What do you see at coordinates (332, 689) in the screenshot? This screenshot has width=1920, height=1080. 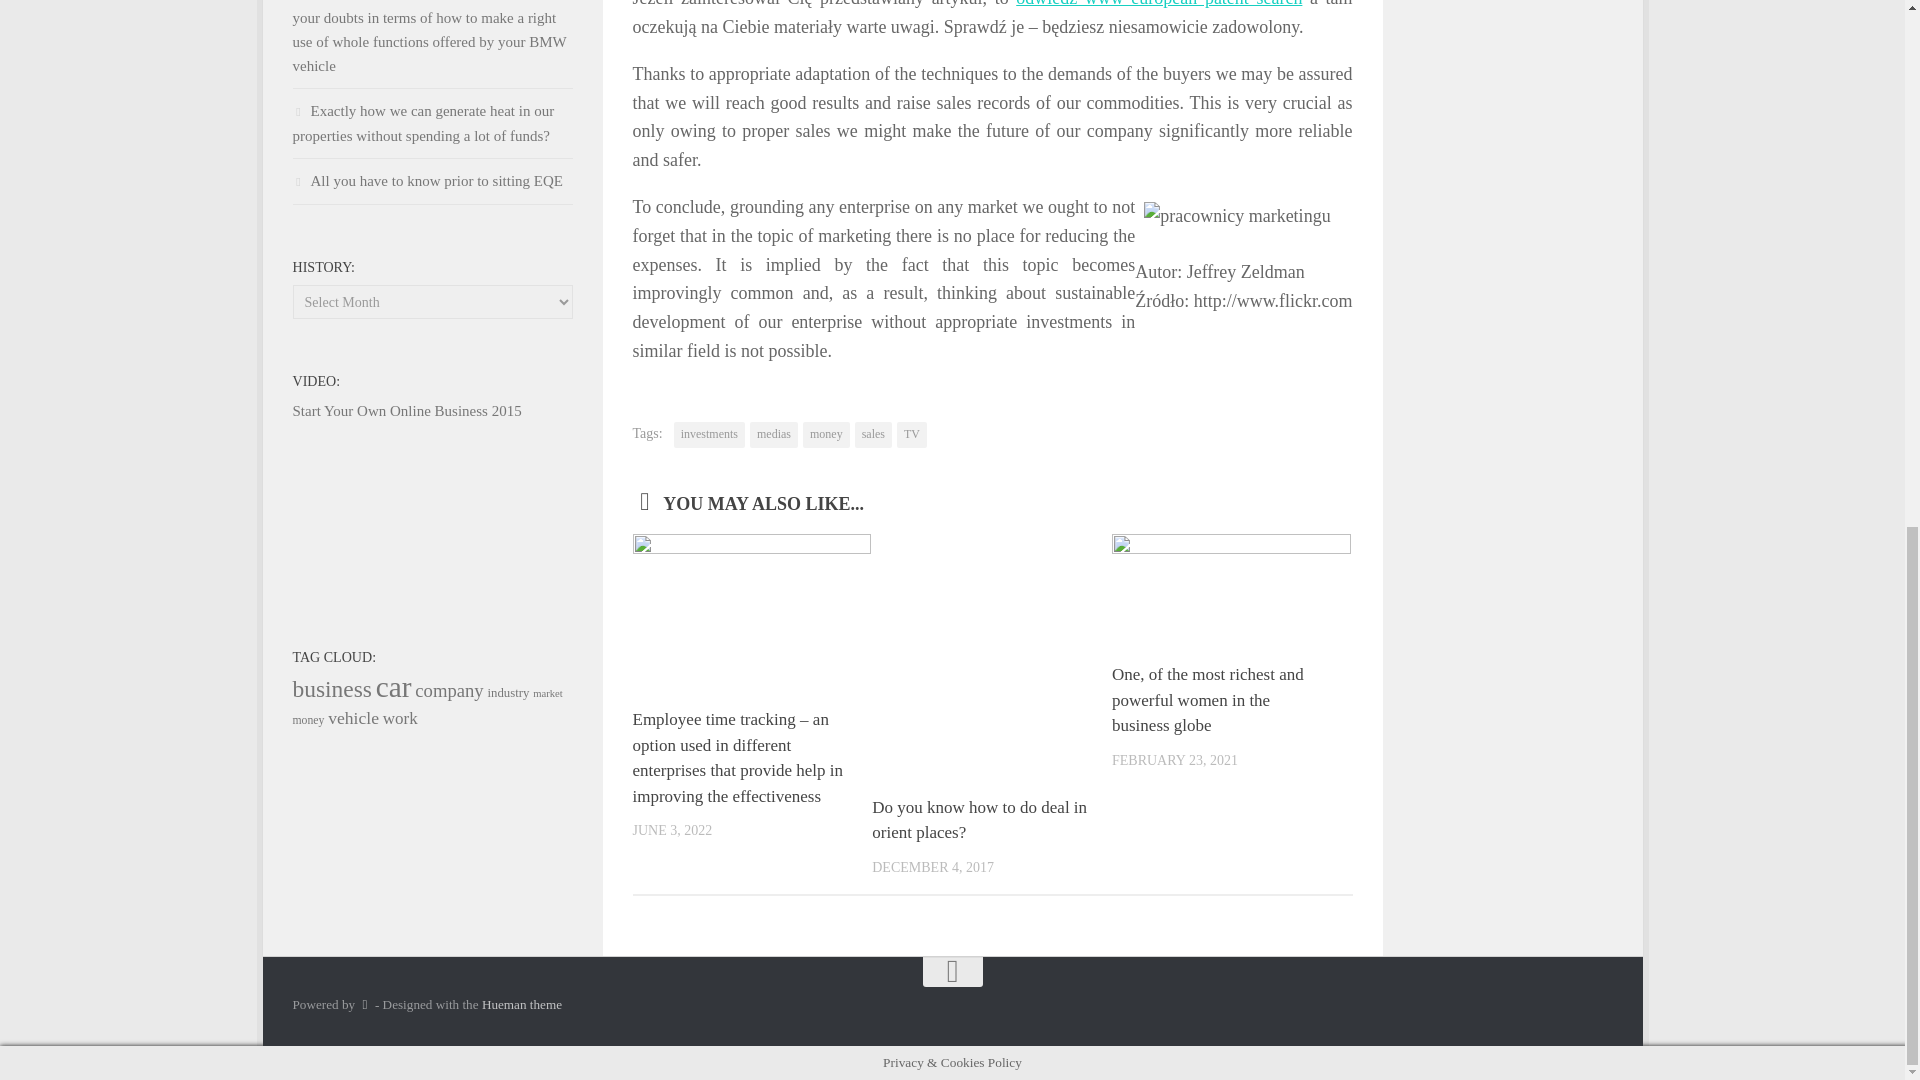 I see `business` at bounding box center [332, 689].